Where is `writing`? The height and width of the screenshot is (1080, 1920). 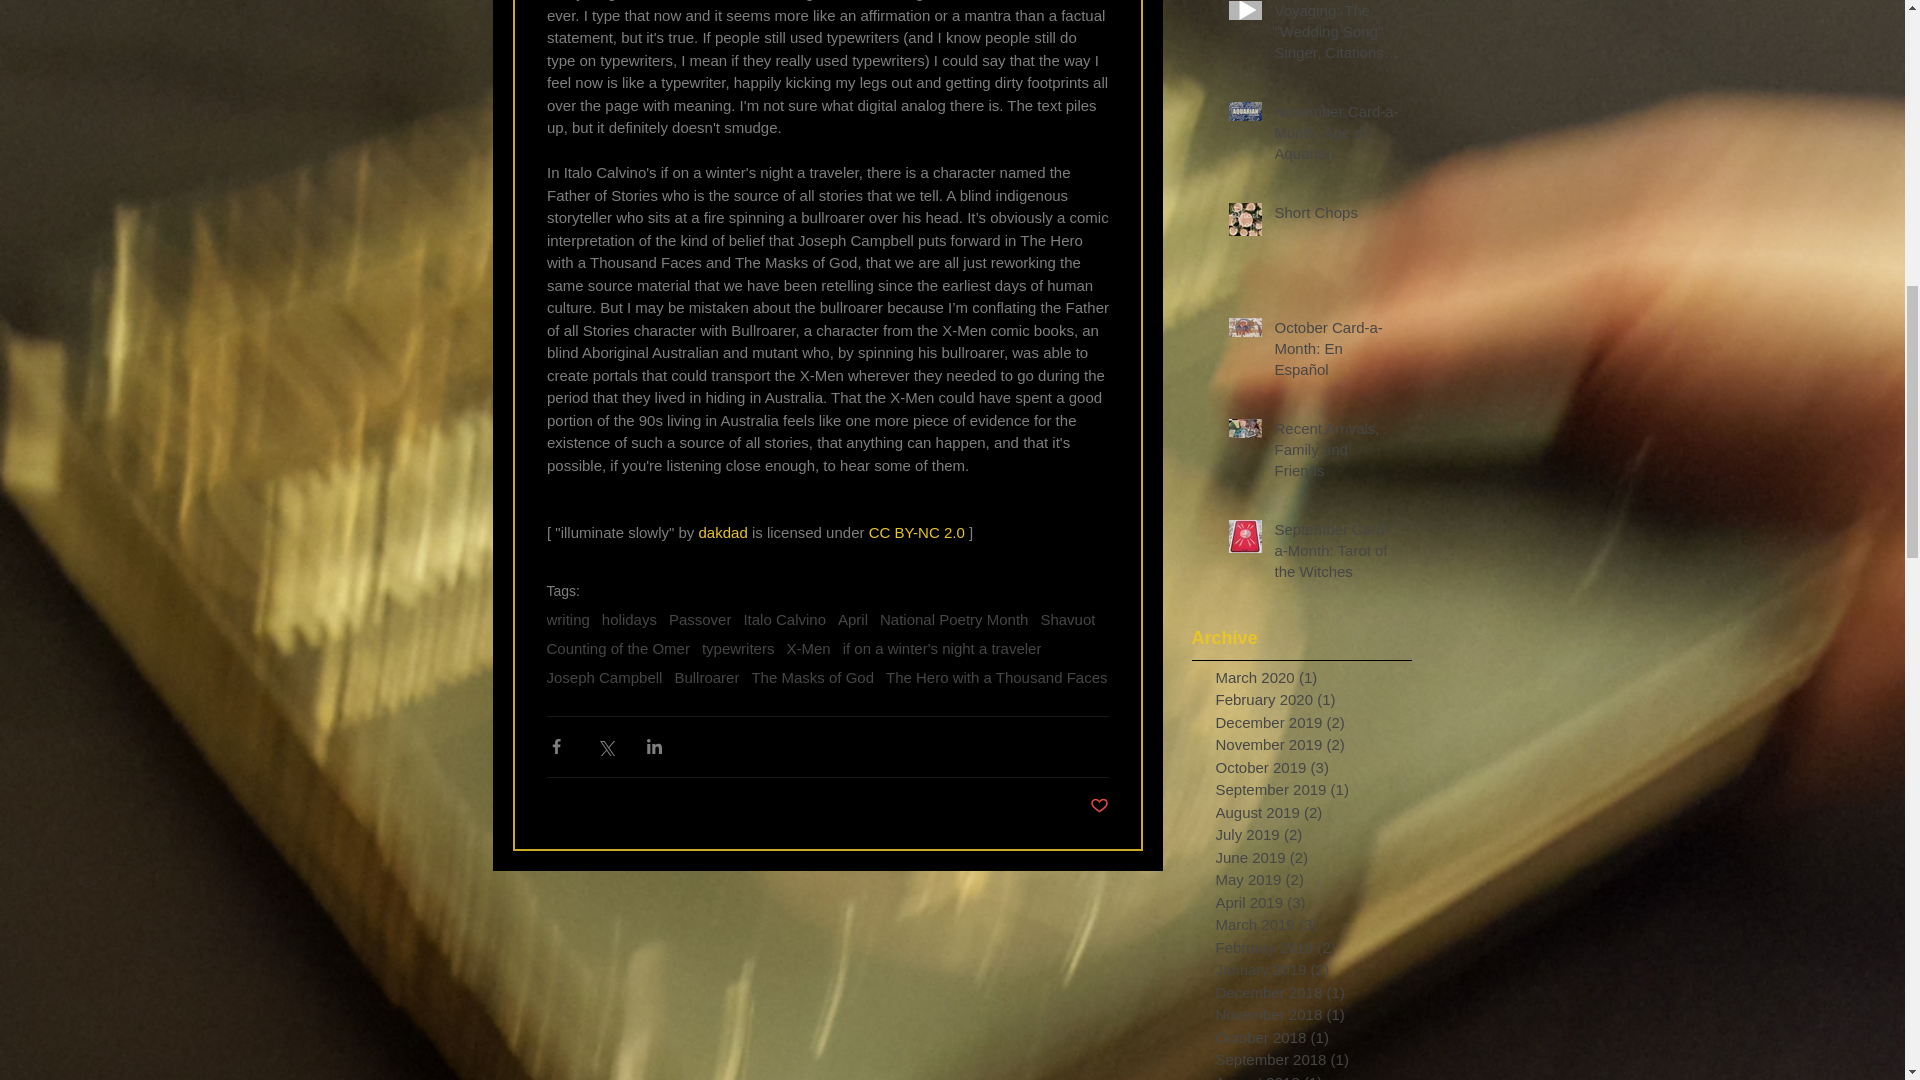
writing is located at coordinates (567, 619).